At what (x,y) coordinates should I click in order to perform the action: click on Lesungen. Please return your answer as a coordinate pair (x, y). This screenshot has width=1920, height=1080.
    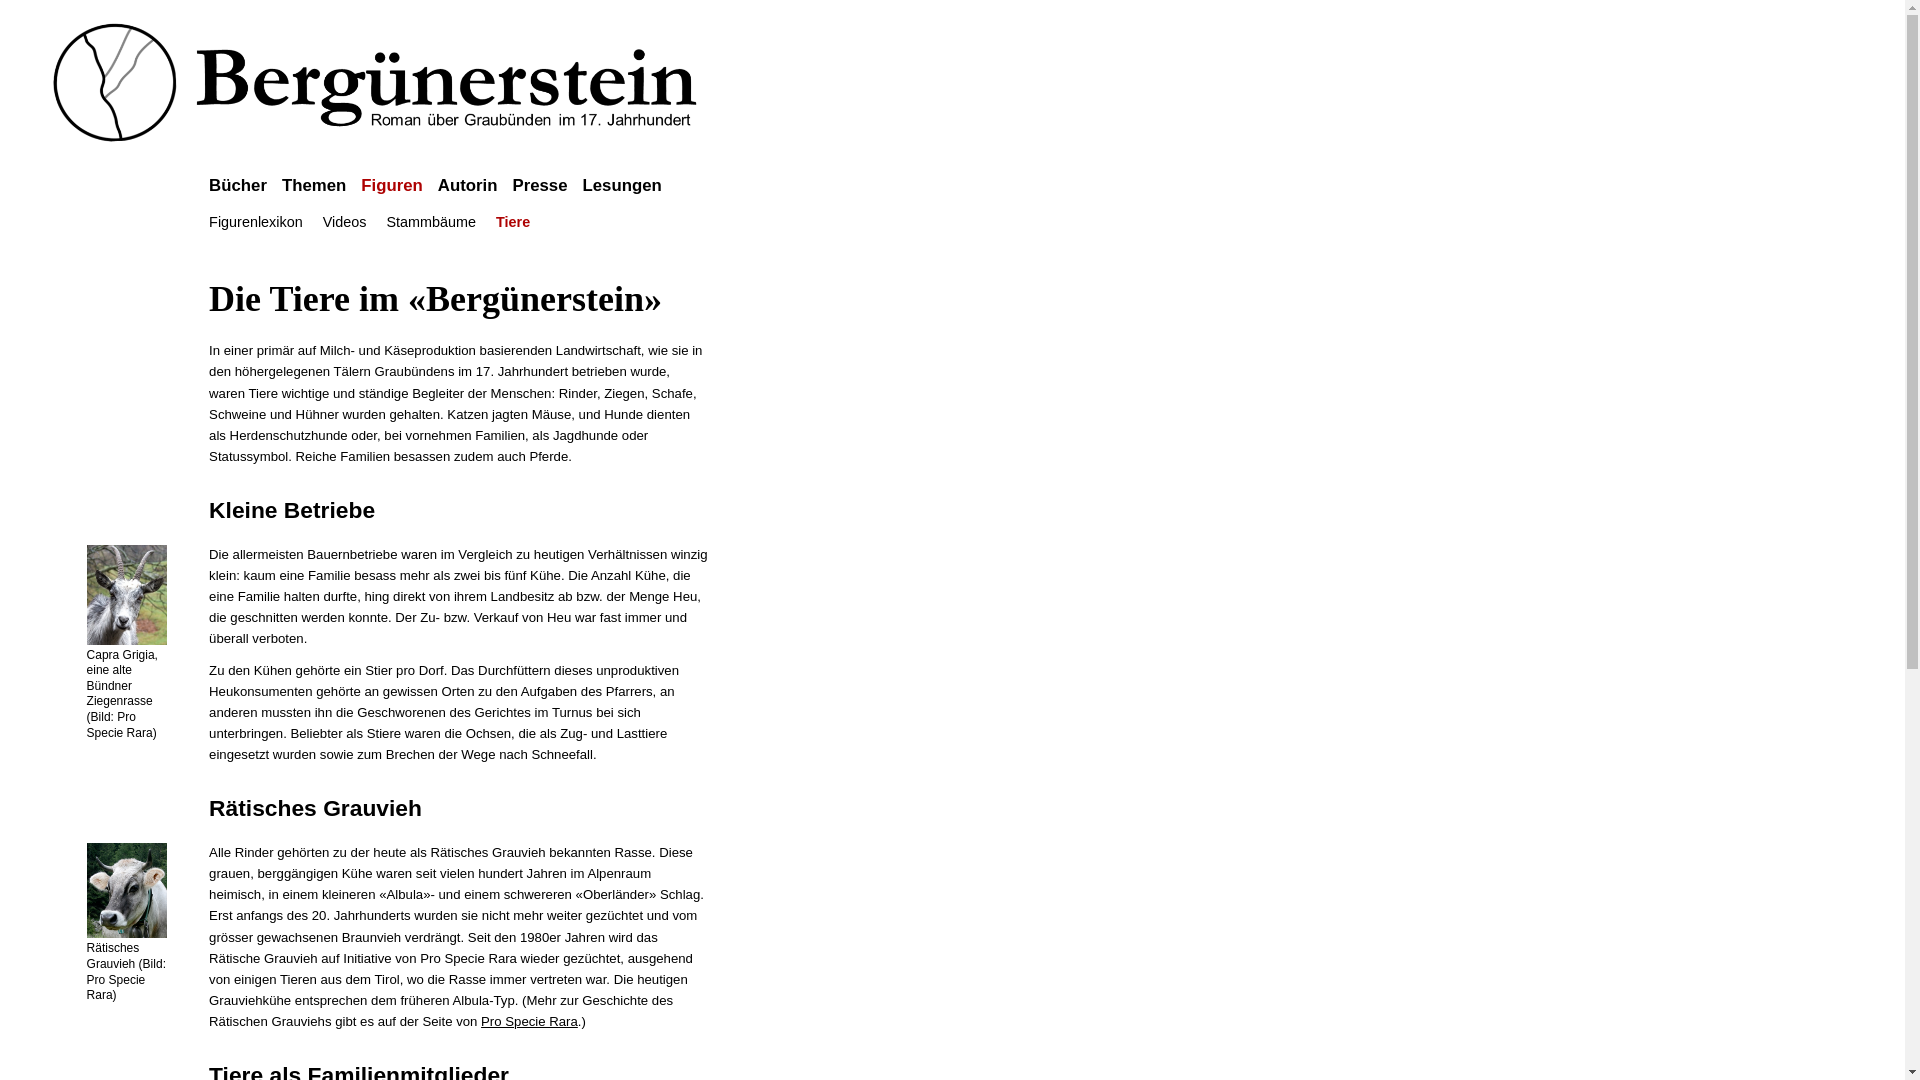
    Looking at the image, I should click on (630, 186).